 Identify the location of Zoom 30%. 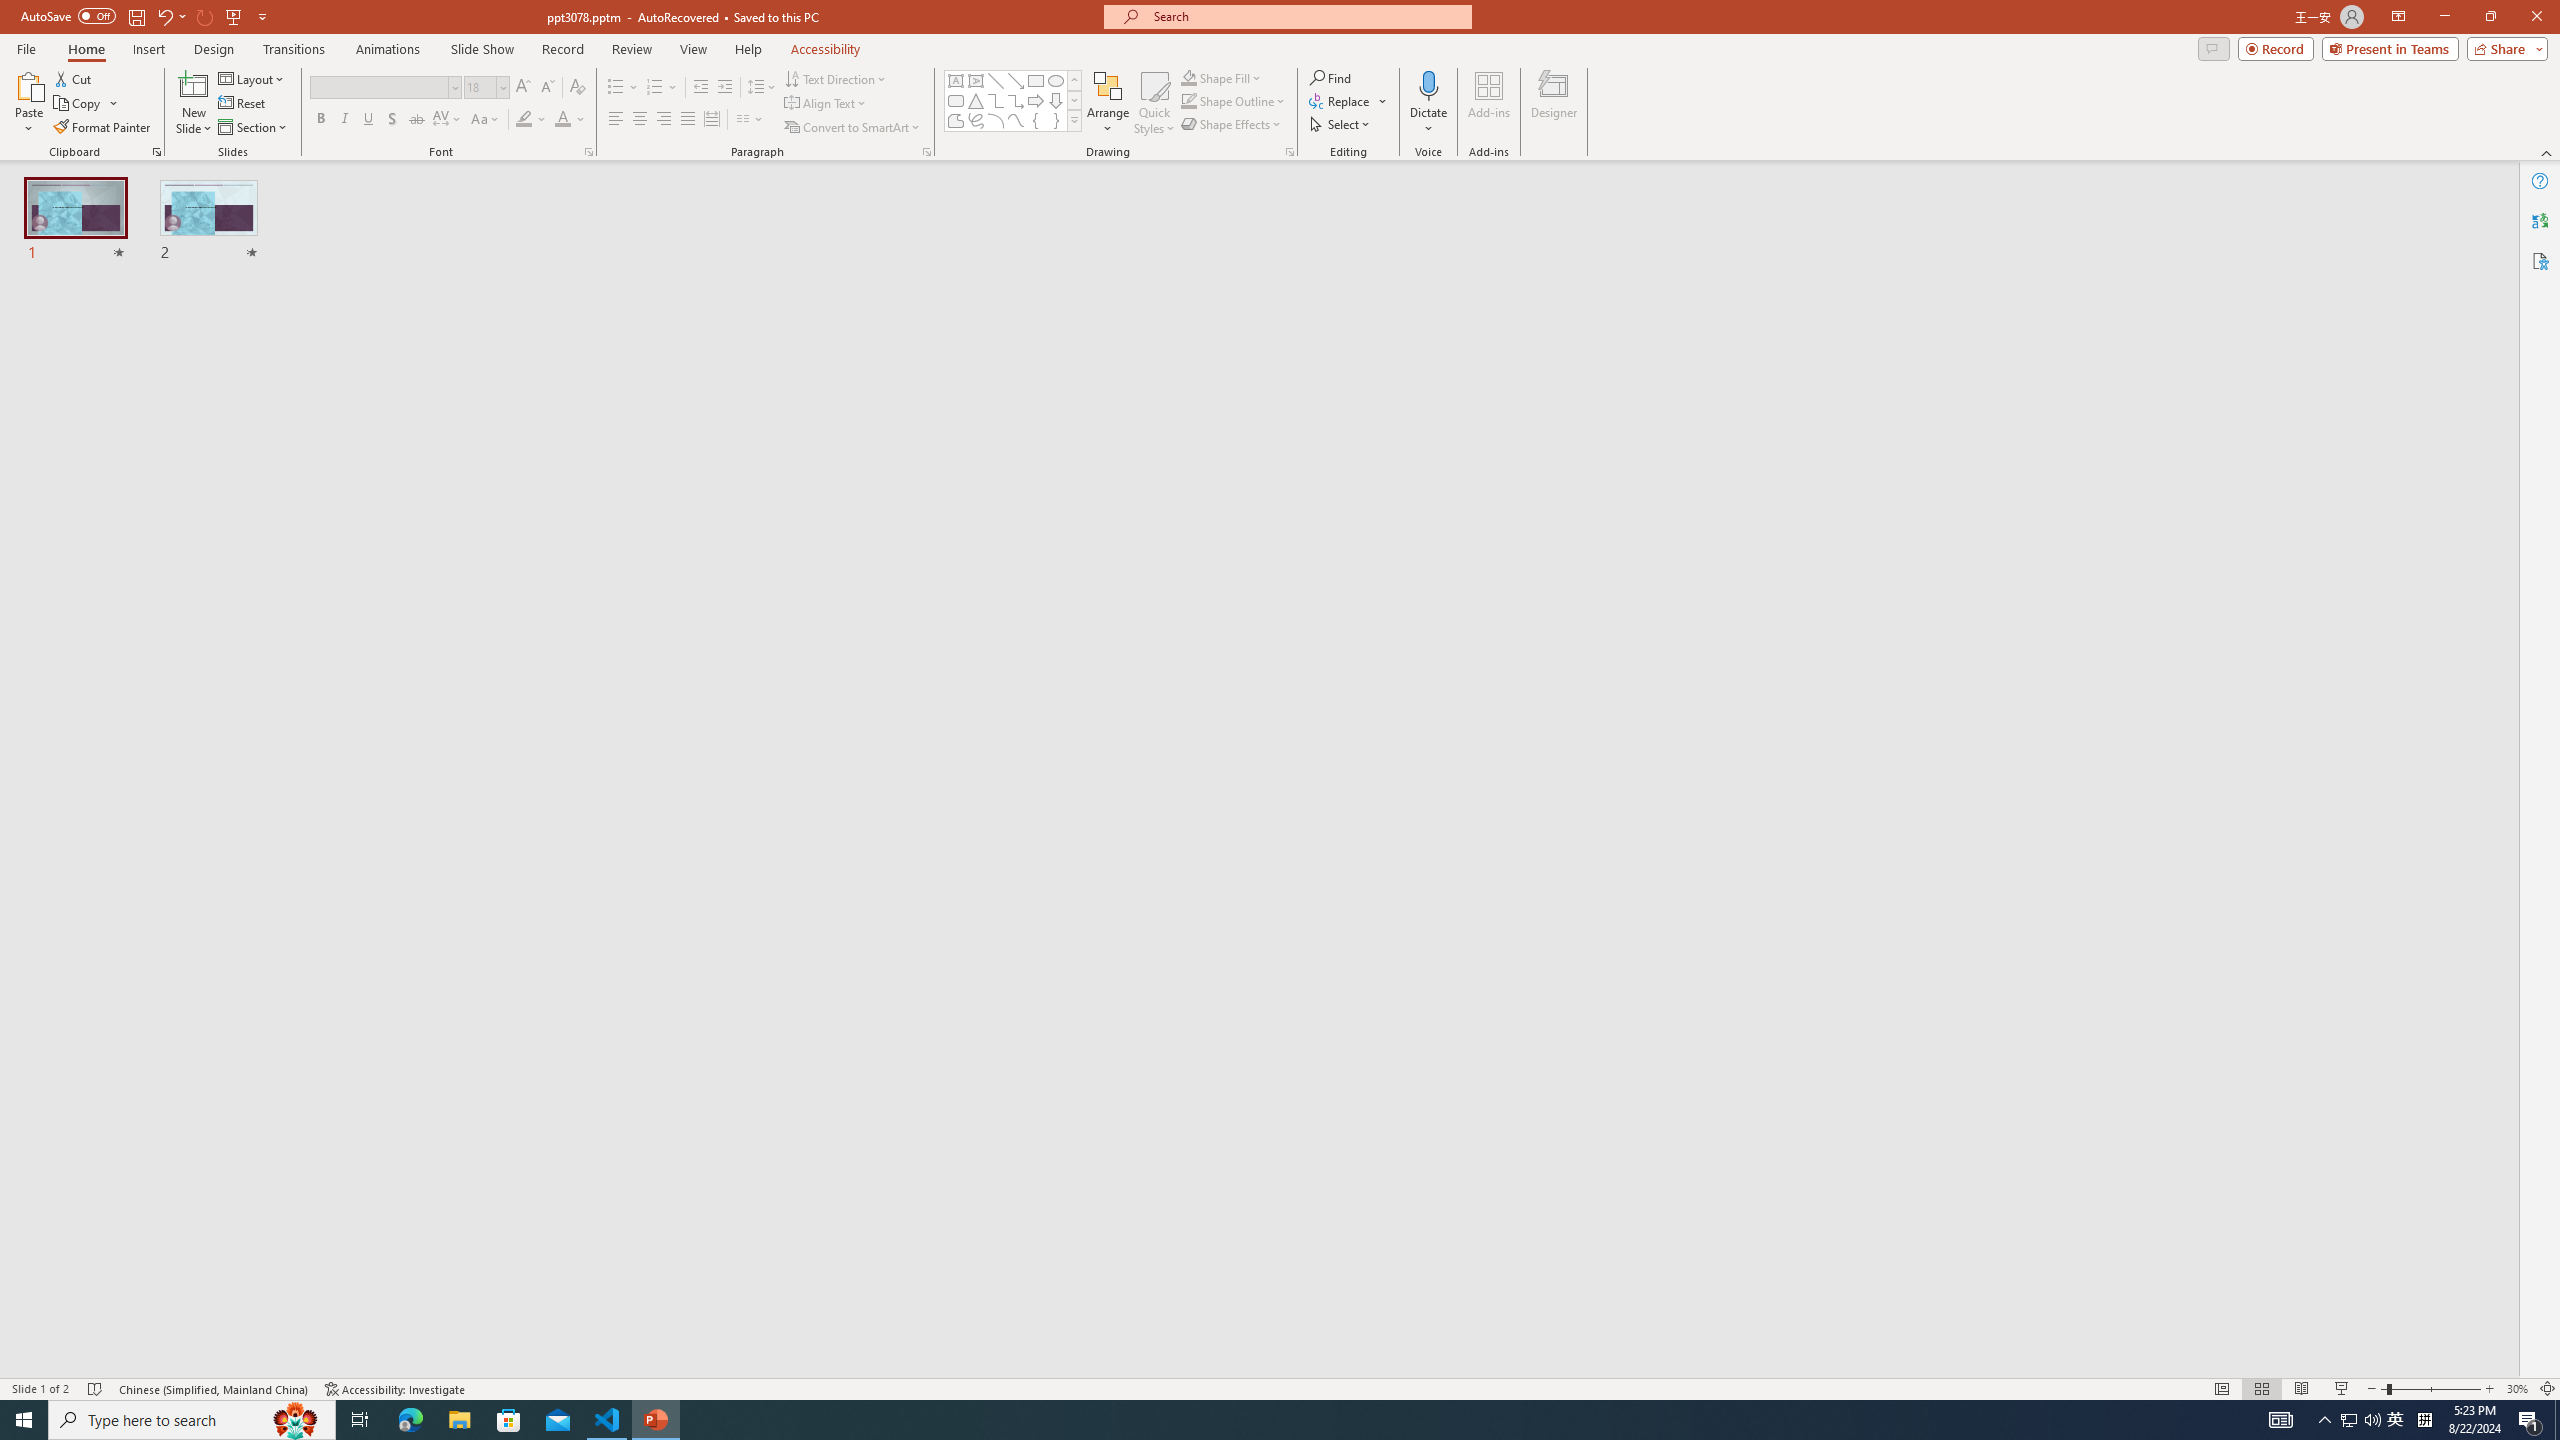
(2517, 1389).